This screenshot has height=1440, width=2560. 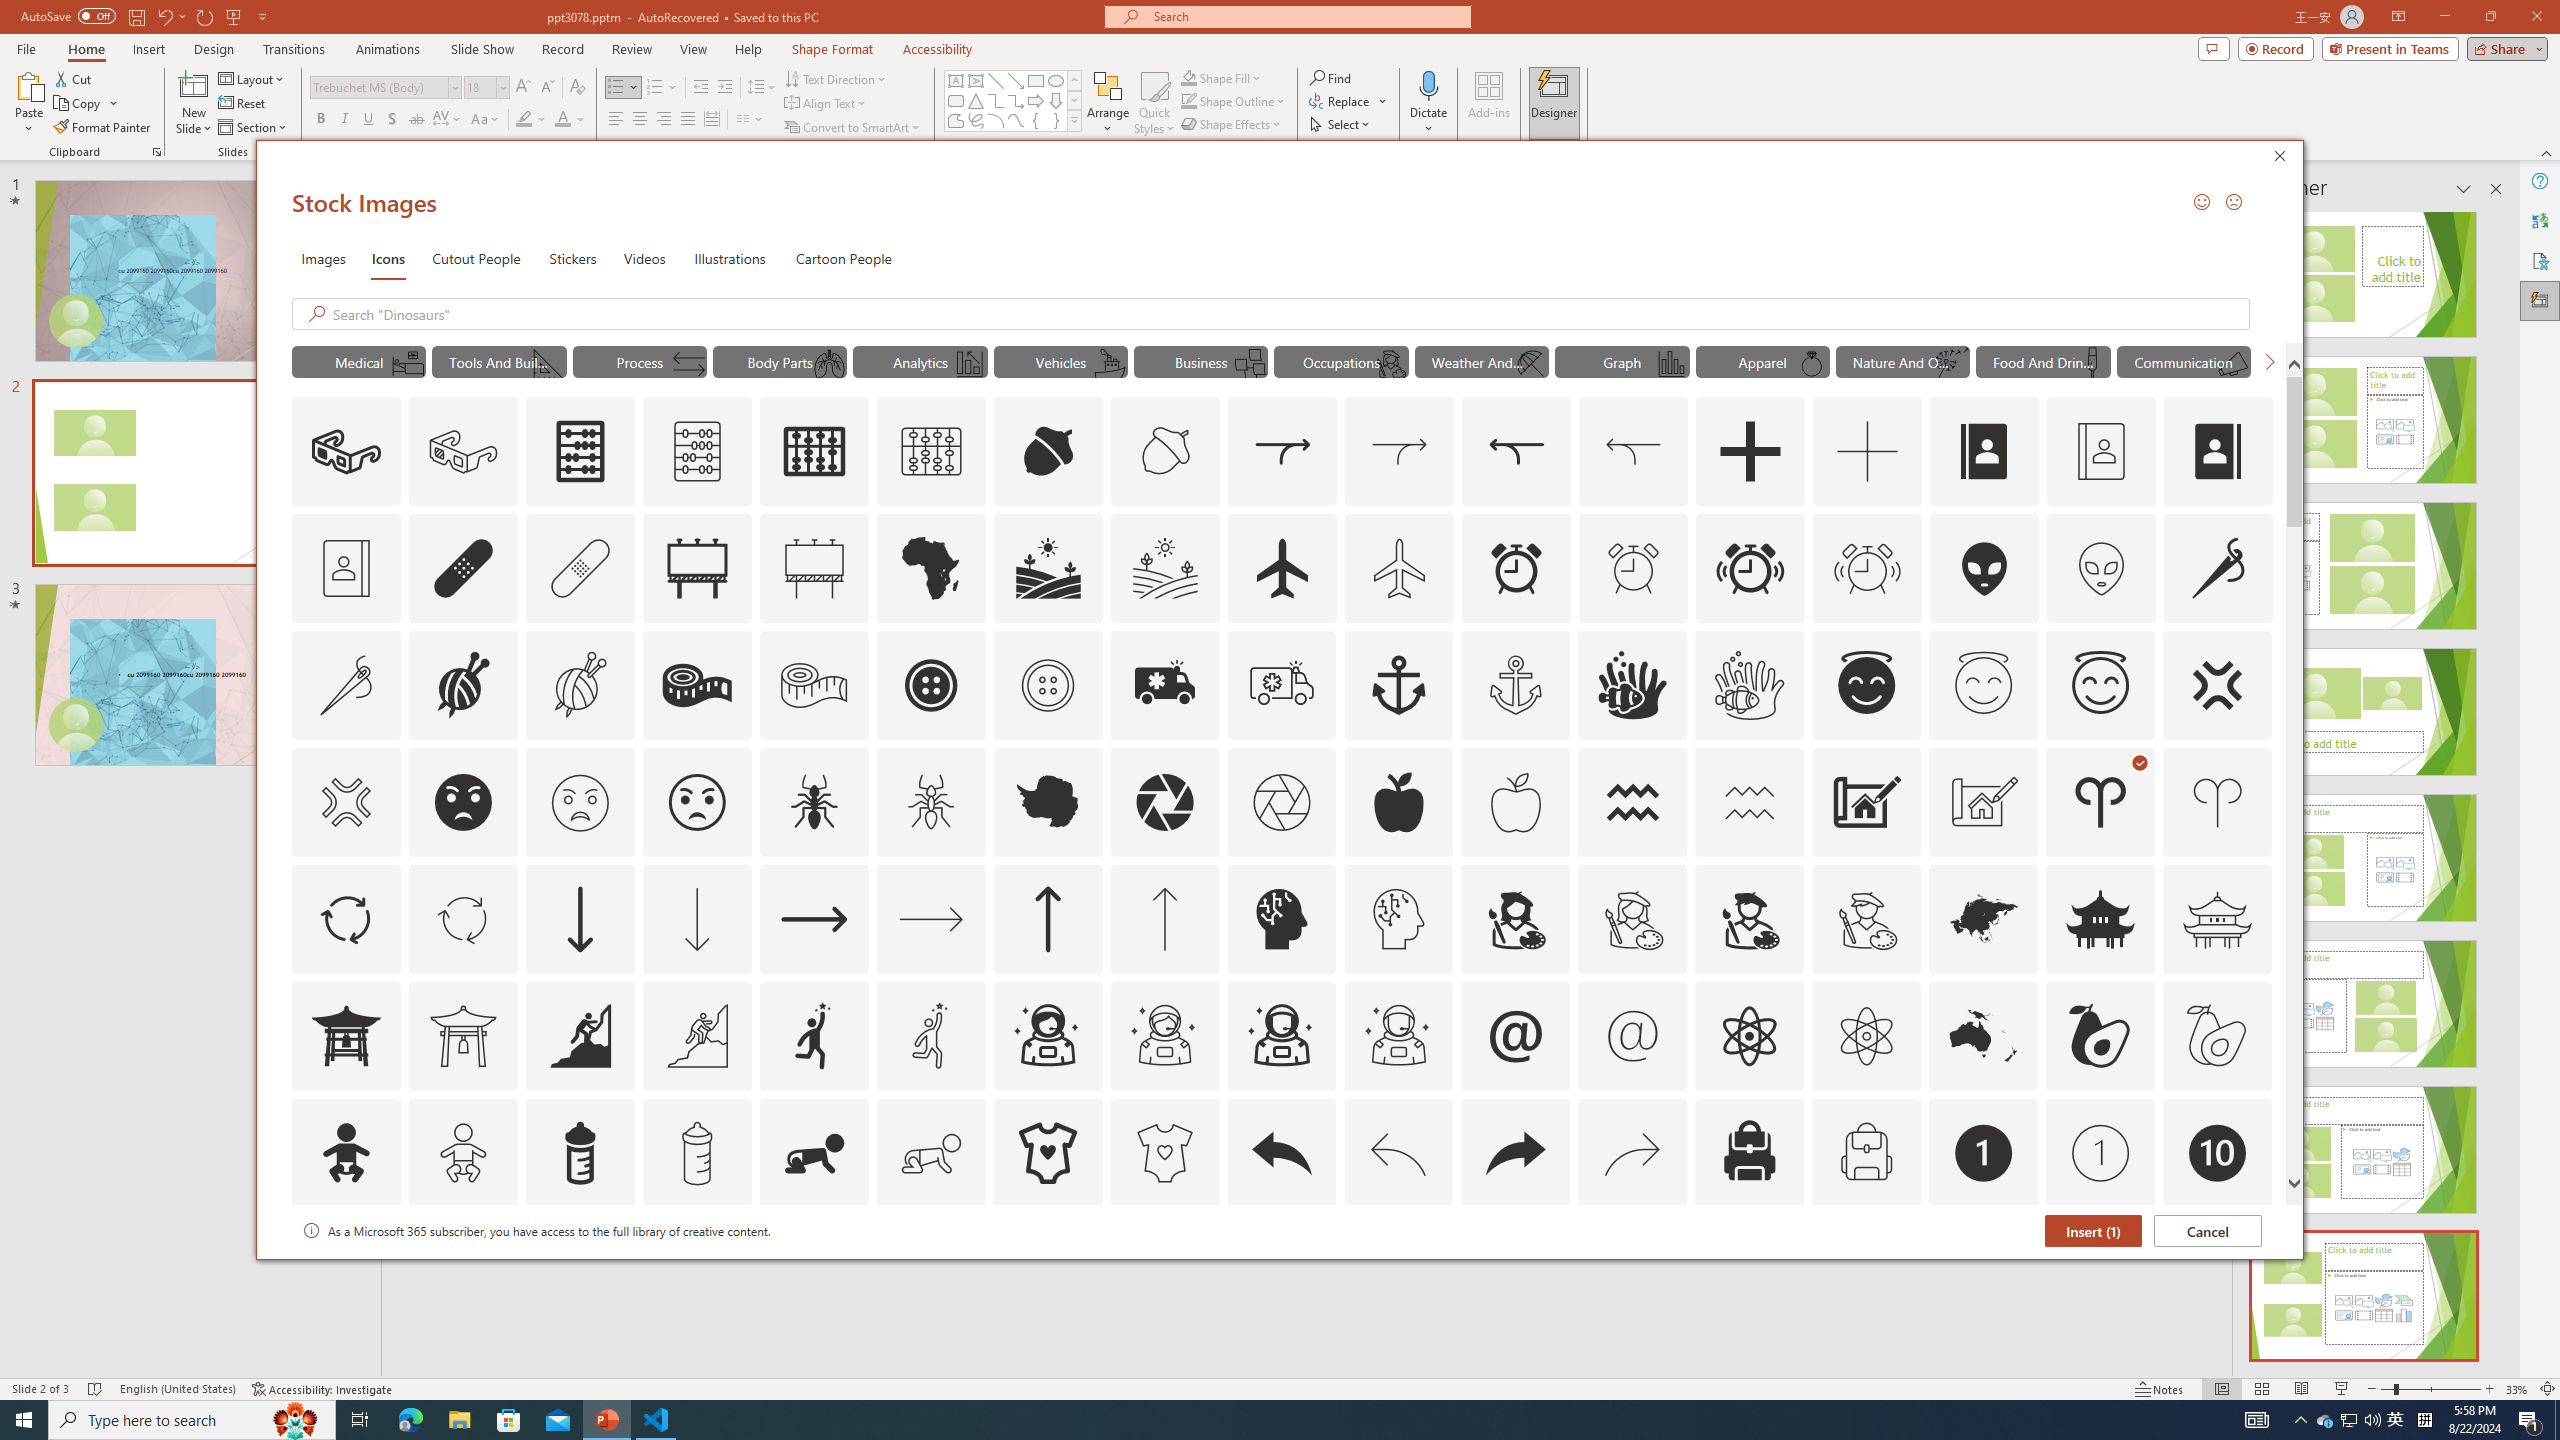 What do you see at coordinates (1866, 682) in the screenshot?
I see `AutomationID: _134_Angel_Face_A` at bounding box center [1866, 682].